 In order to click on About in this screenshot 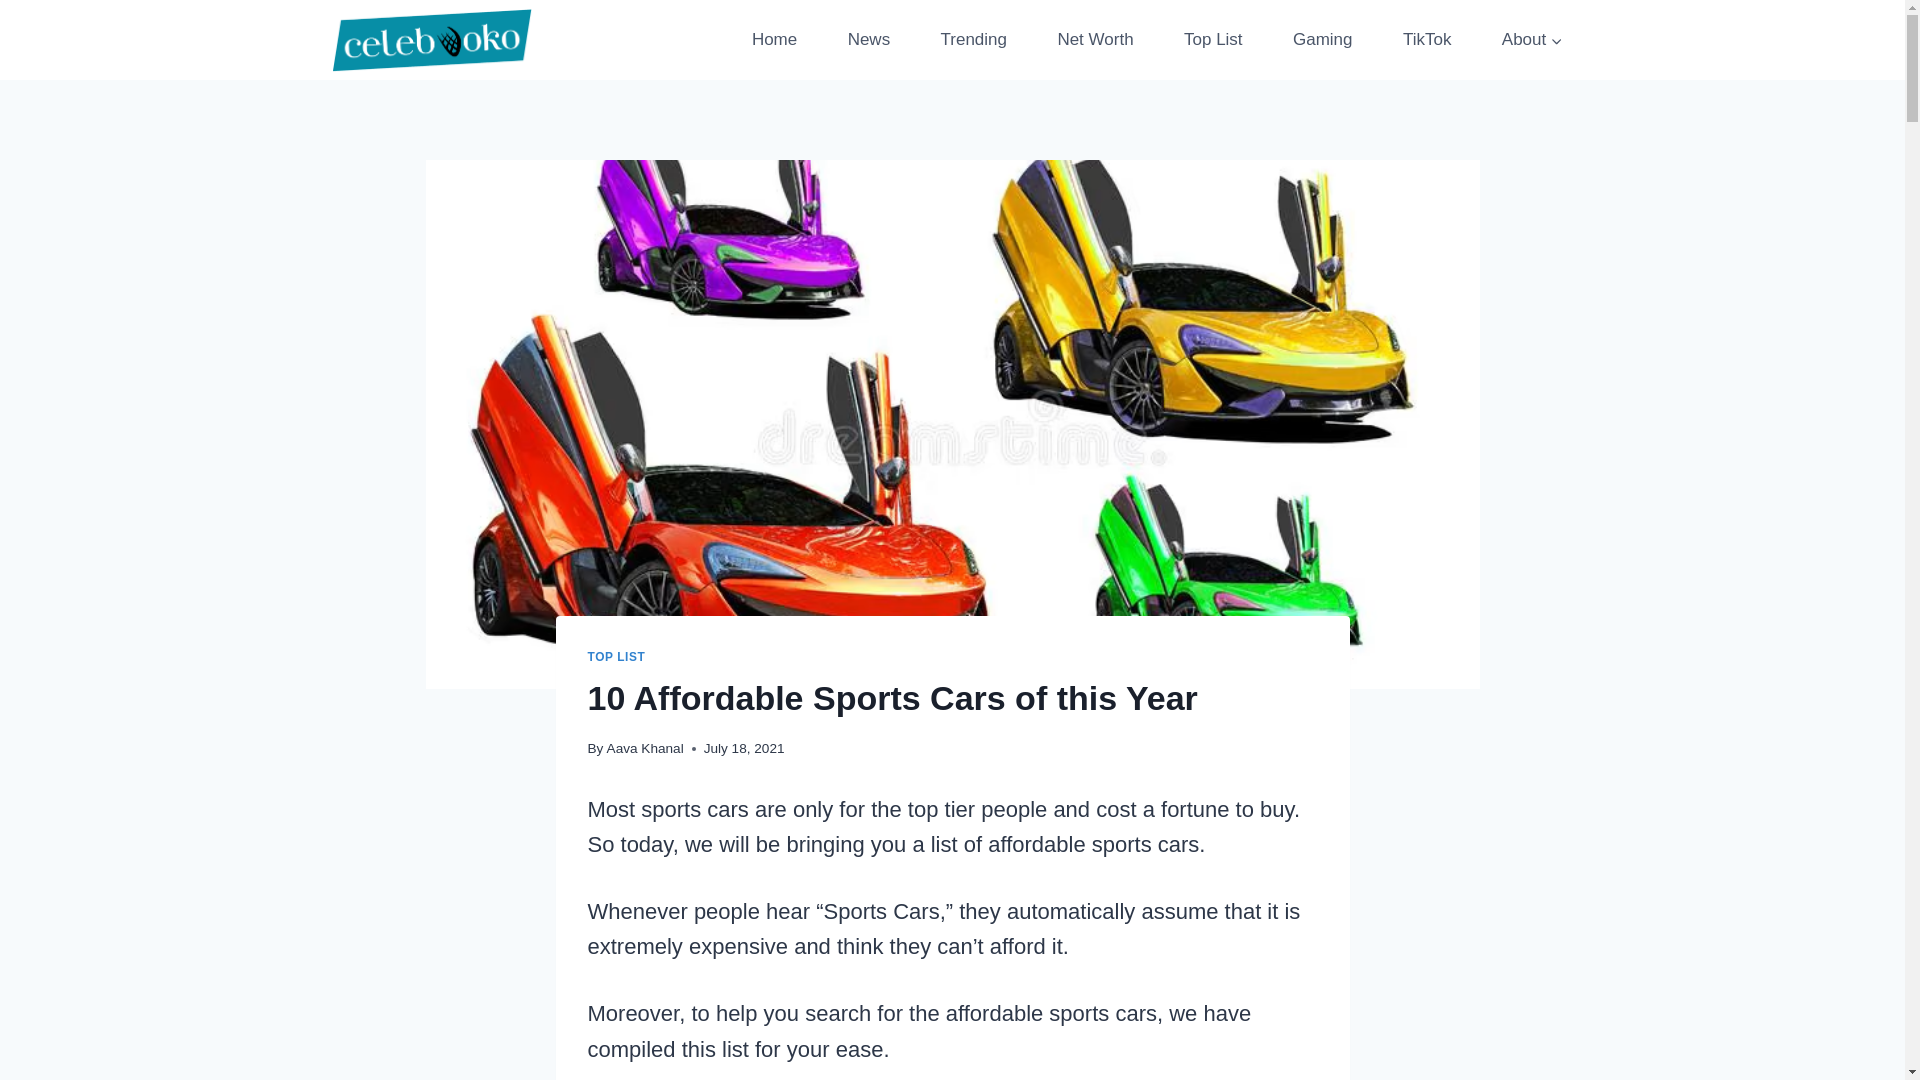, I will do `click(1532, 40)`.